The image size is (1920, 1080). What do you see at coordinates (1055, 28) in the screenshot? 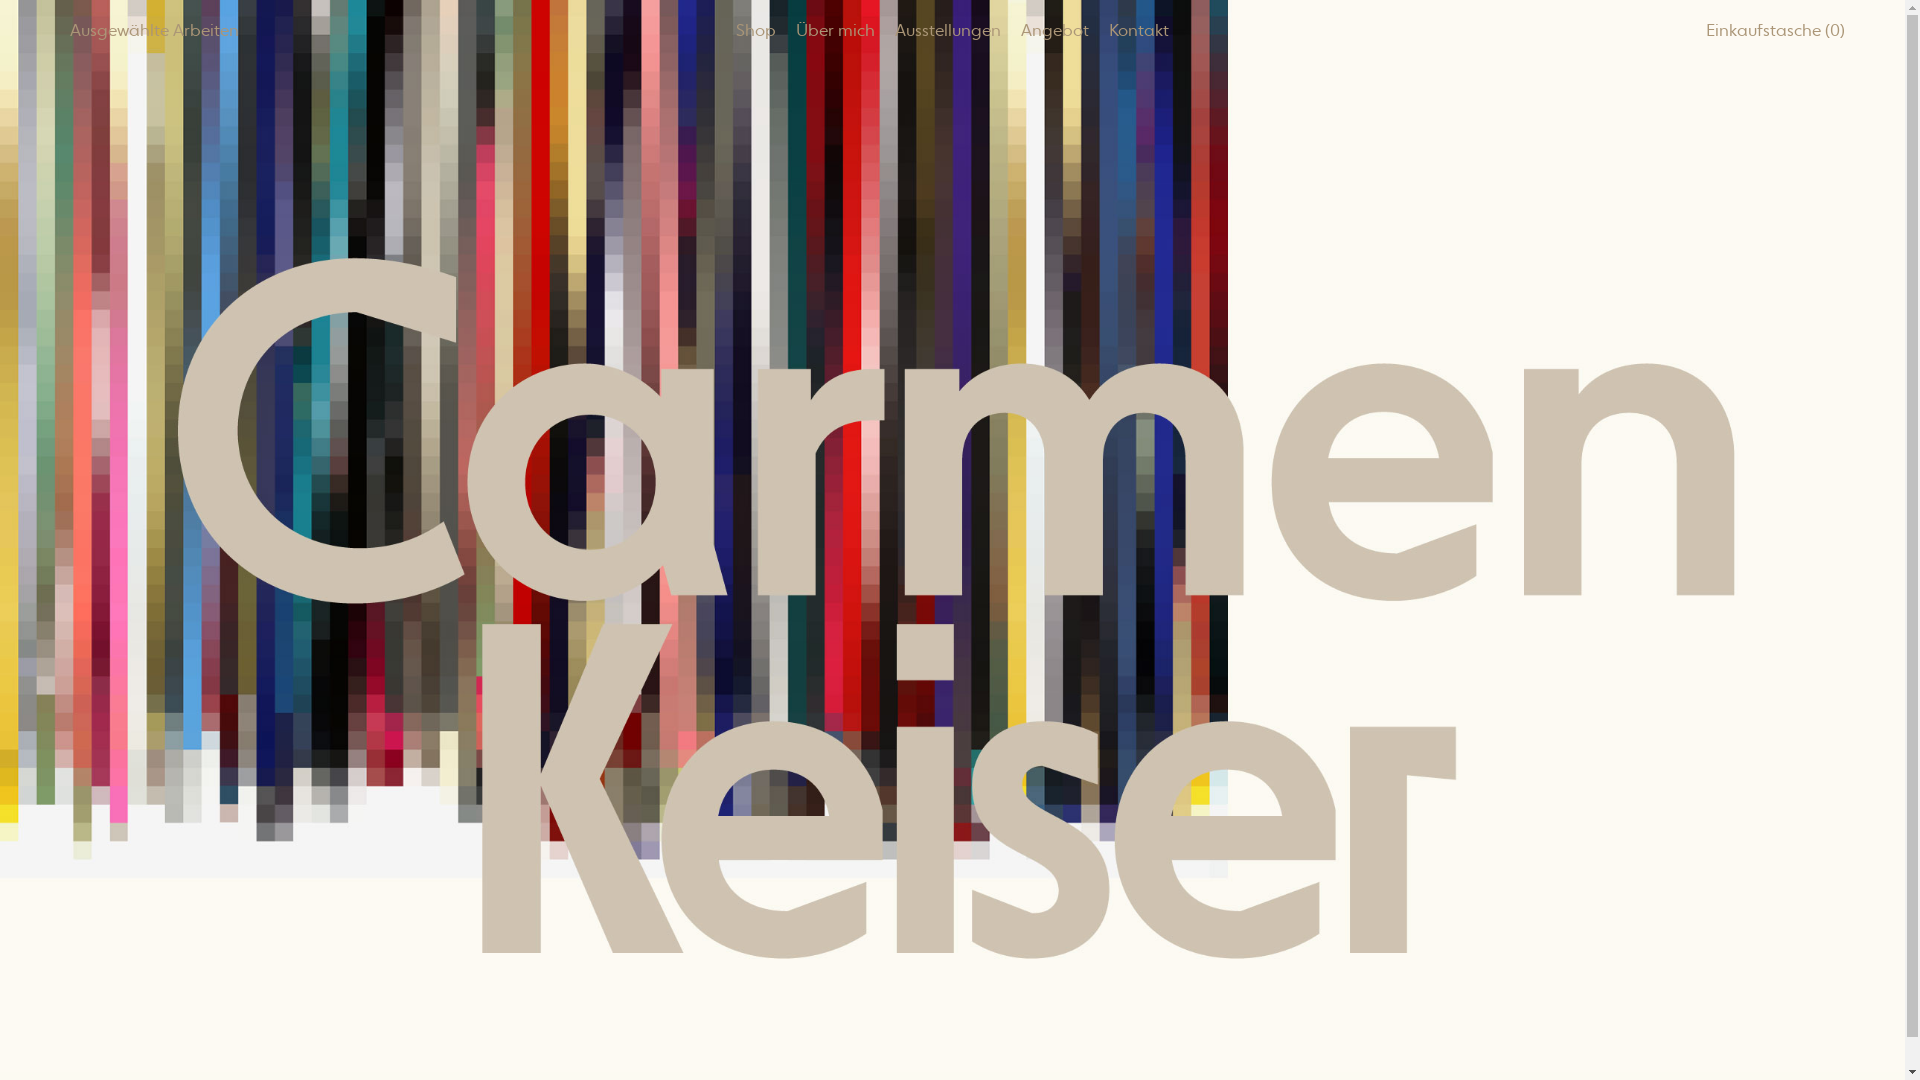
I see `Angebot` at bounding box center [1055, 28].